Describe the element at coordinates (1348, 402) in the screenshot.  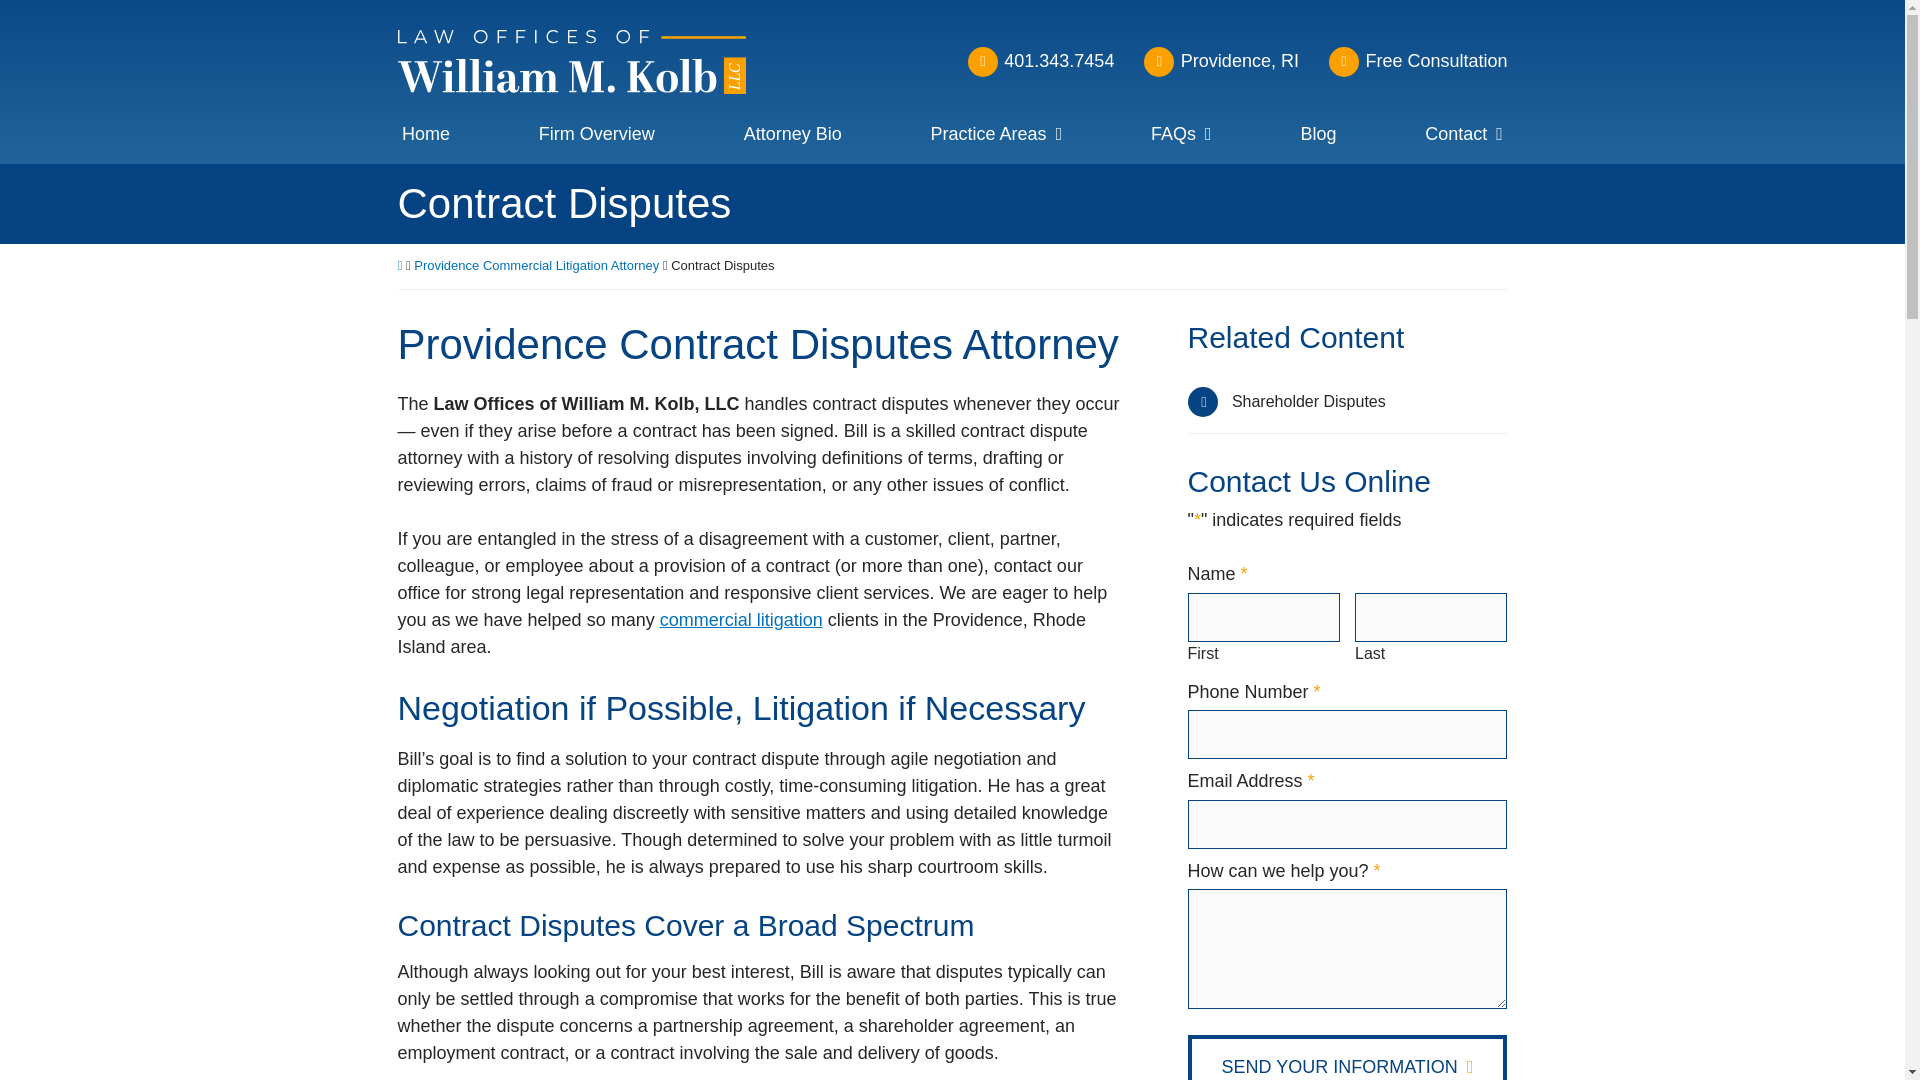
I see `Shareholder Disputes` at that location.